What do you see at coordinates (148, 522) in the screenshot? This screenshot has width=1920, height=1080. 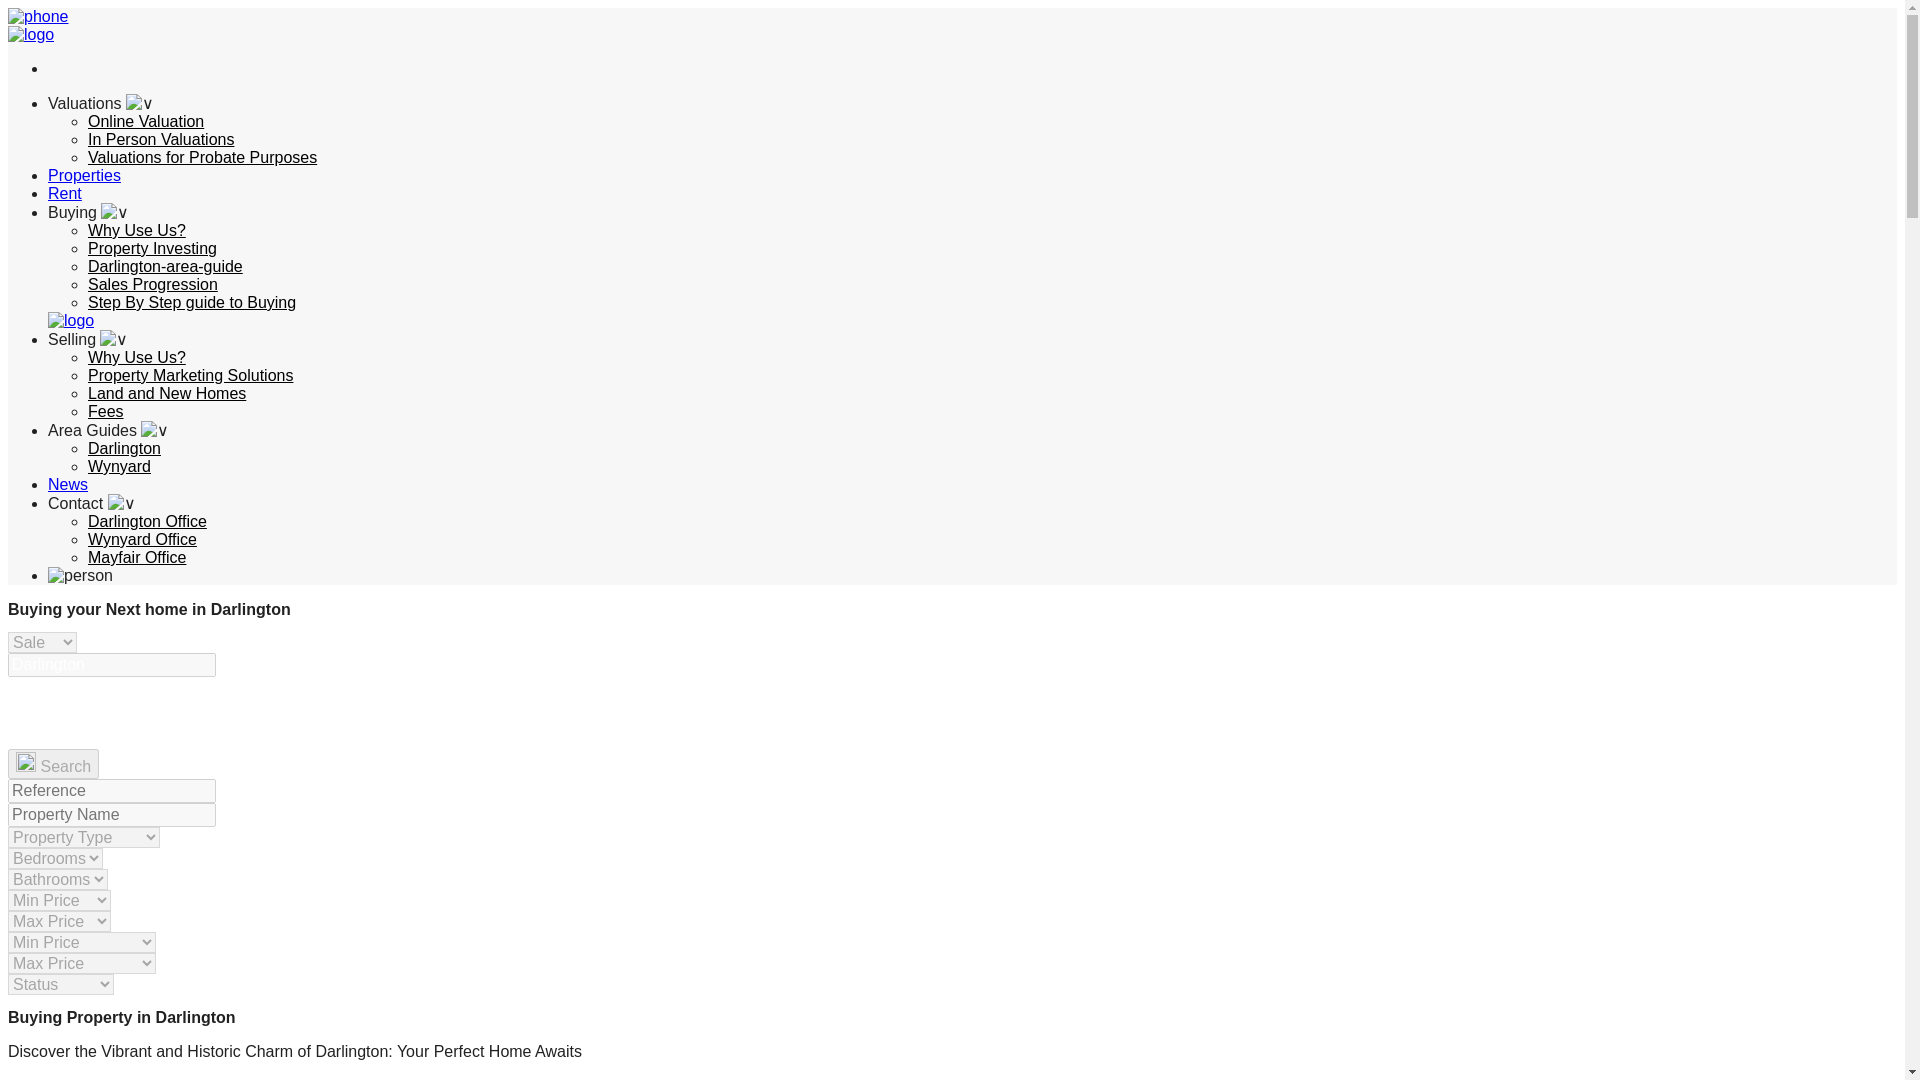 I see `Darlington Office` at bounding box center [148, 522].